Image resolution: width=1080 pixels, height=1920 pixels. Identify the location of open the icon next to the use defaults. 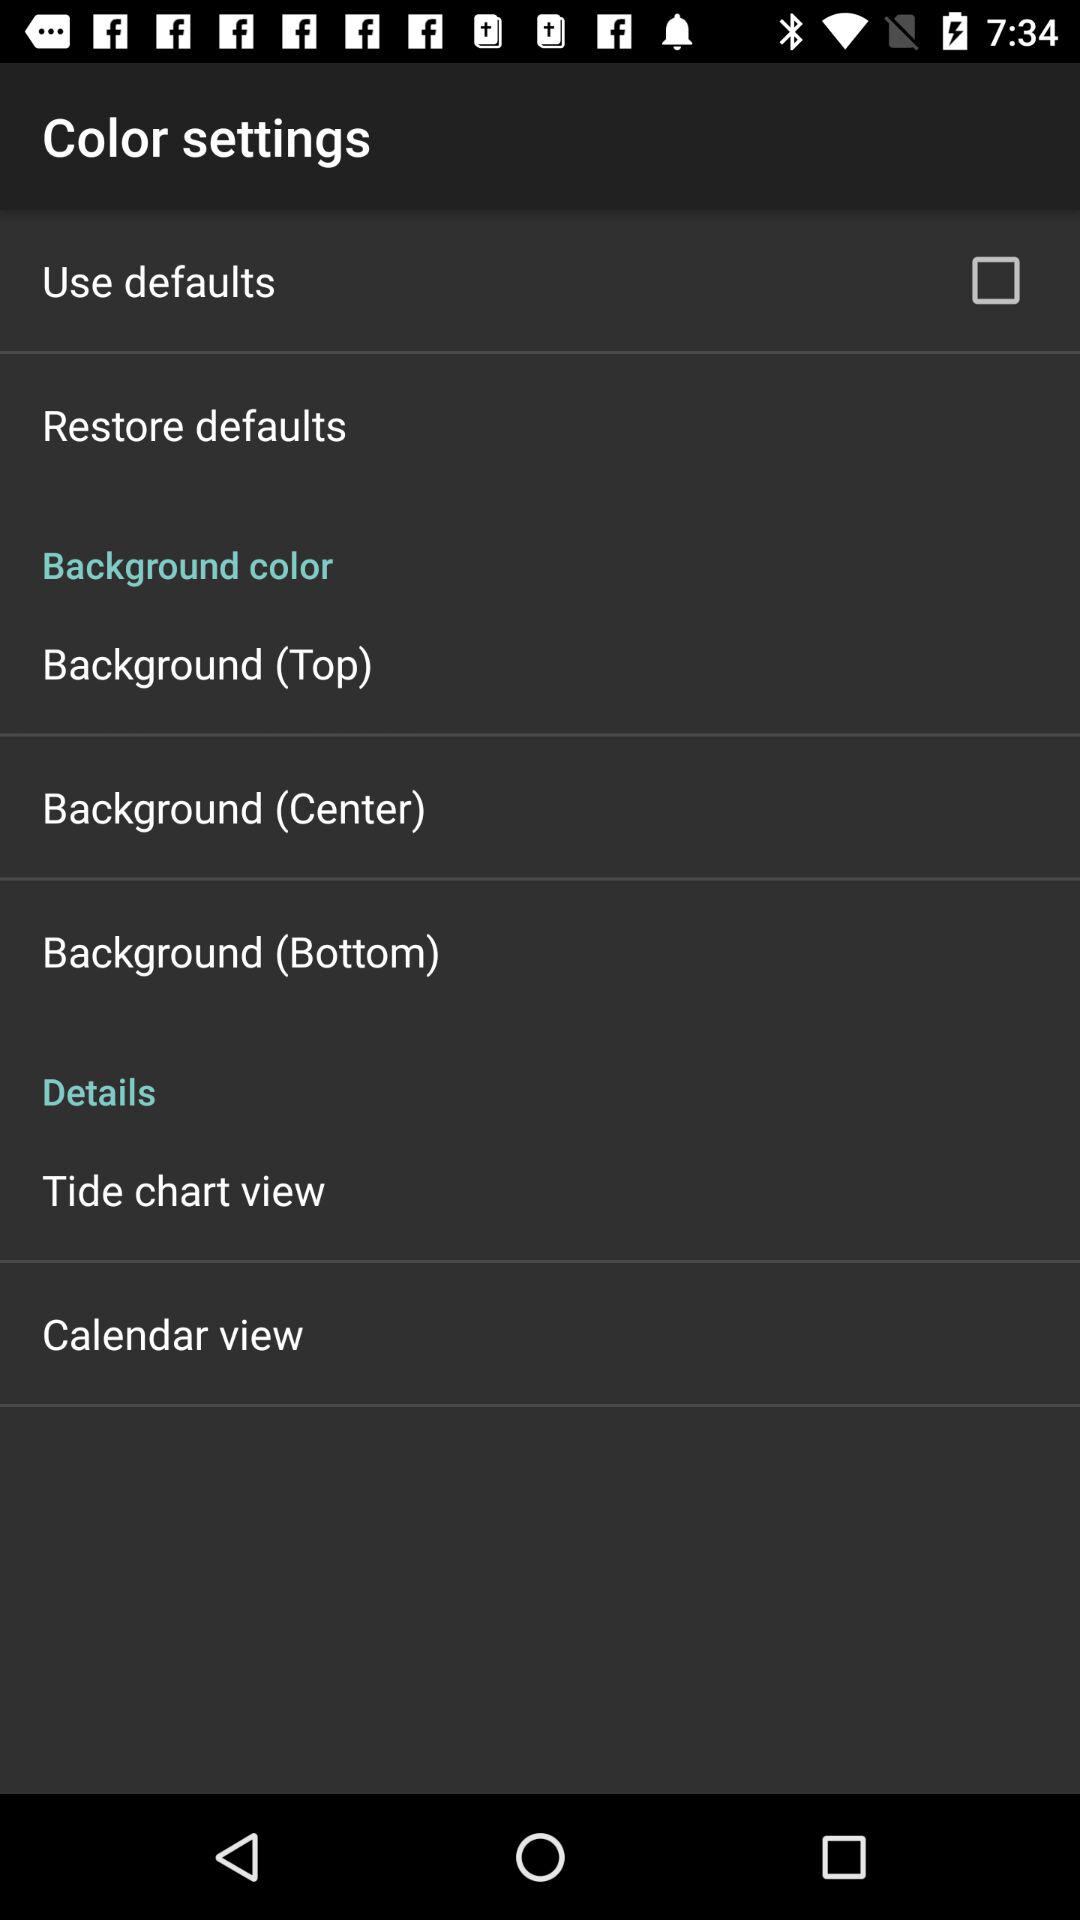
(996, 280).